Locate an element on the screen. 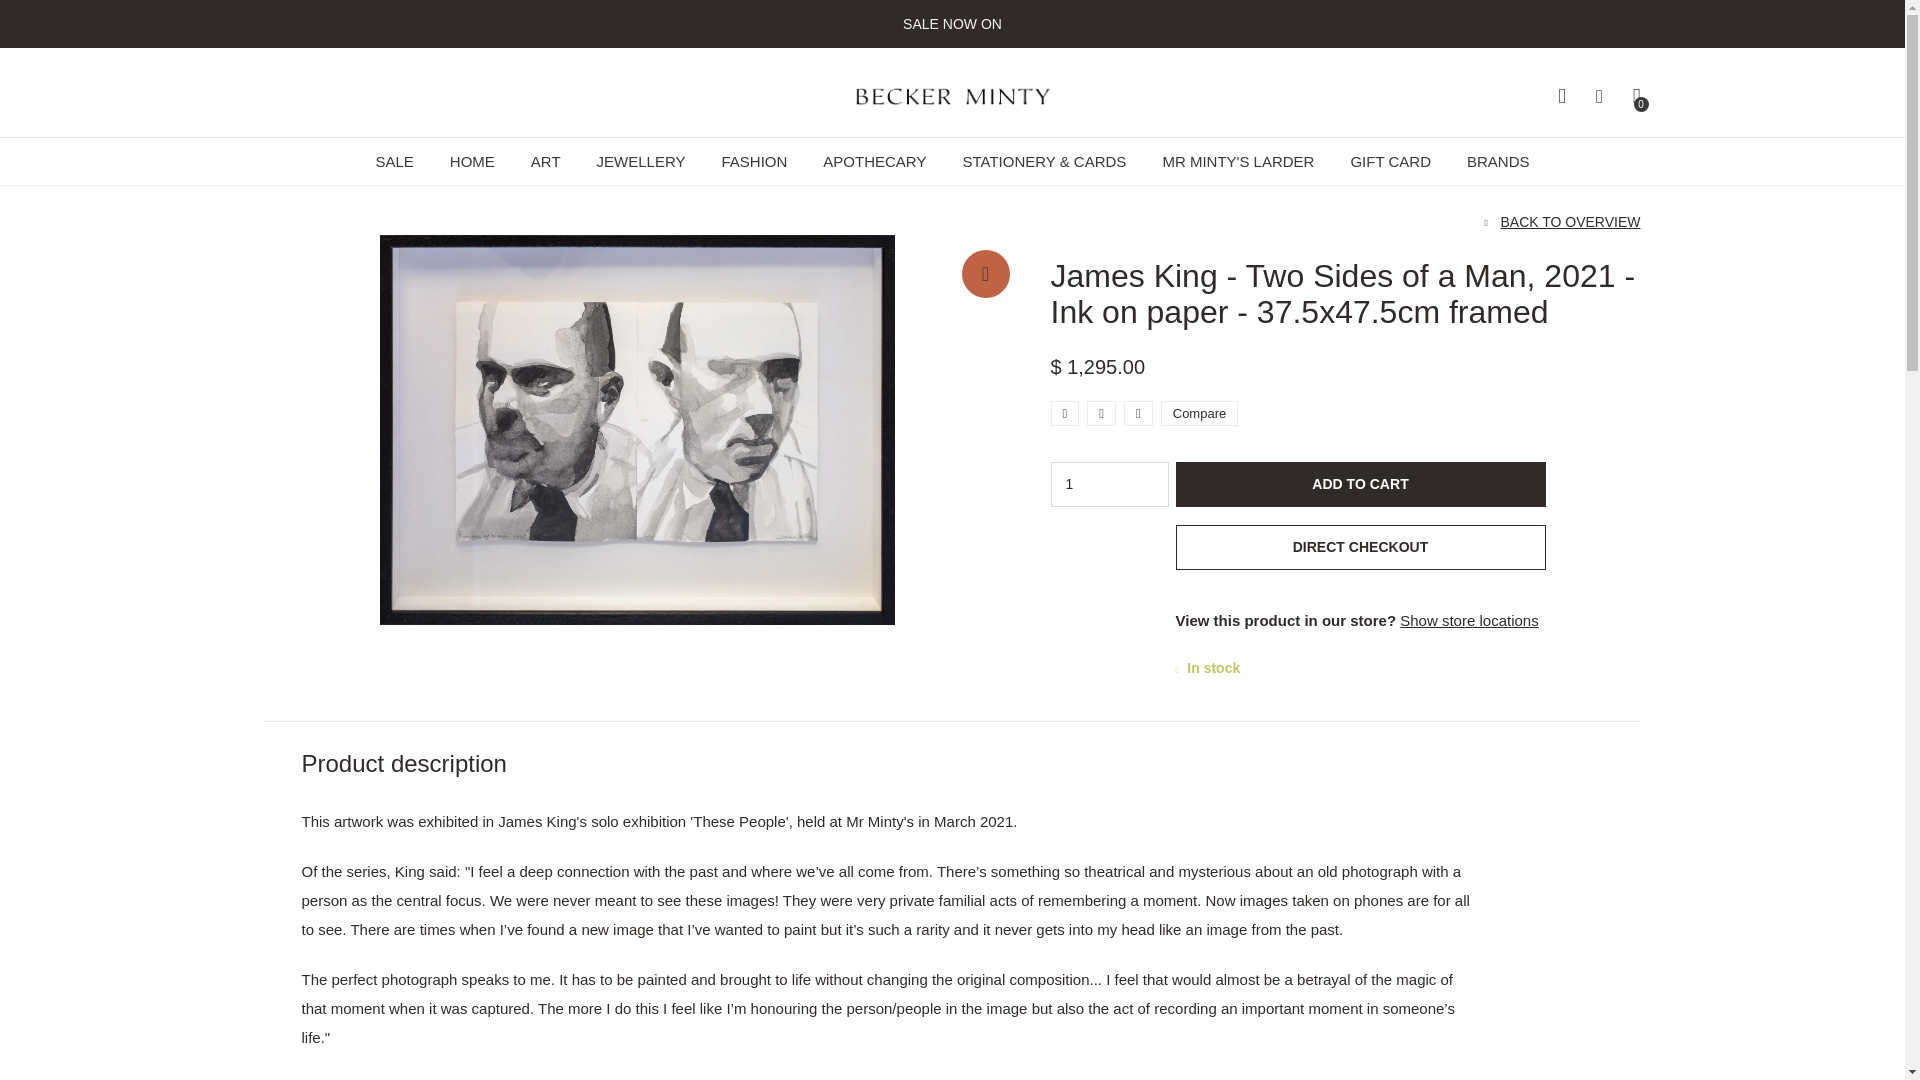 Image resolution: width=1920 pixels, height=1080 pixels. HOME is located at coordinates (472, 161).